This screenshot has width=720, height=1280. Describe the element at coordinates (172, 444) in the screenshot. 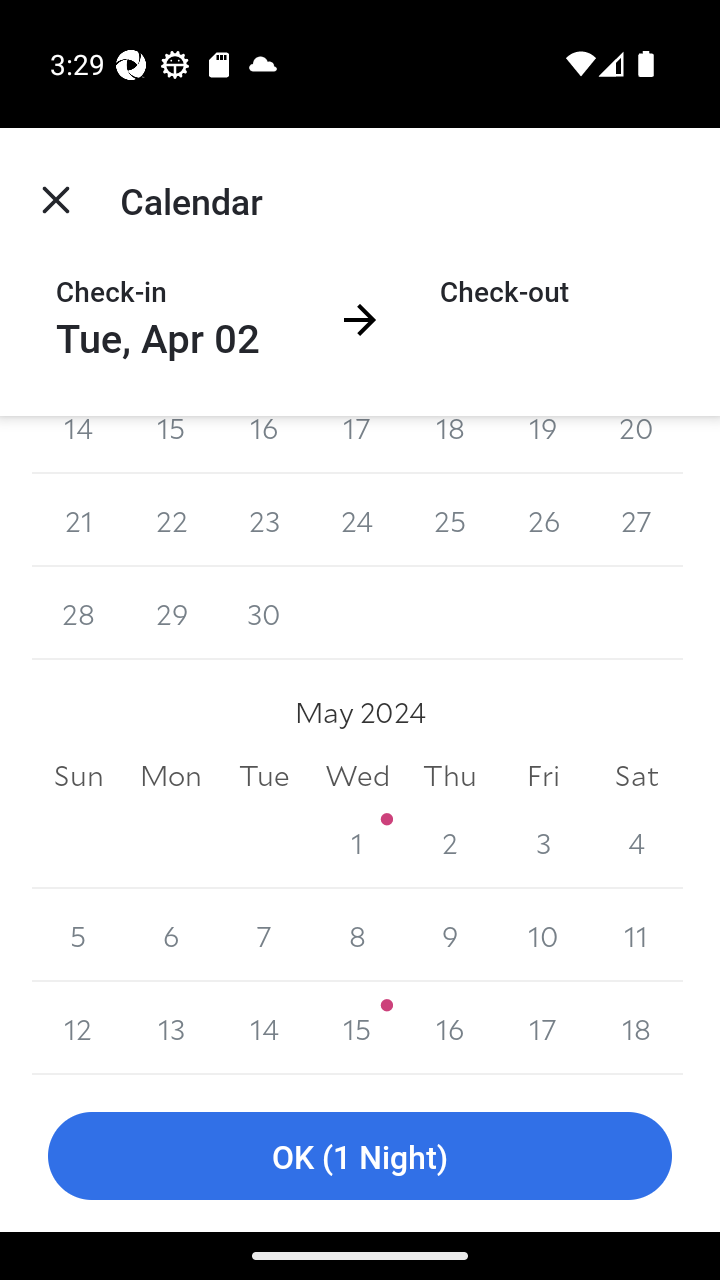

I see `15 15 April 2024` at that location.